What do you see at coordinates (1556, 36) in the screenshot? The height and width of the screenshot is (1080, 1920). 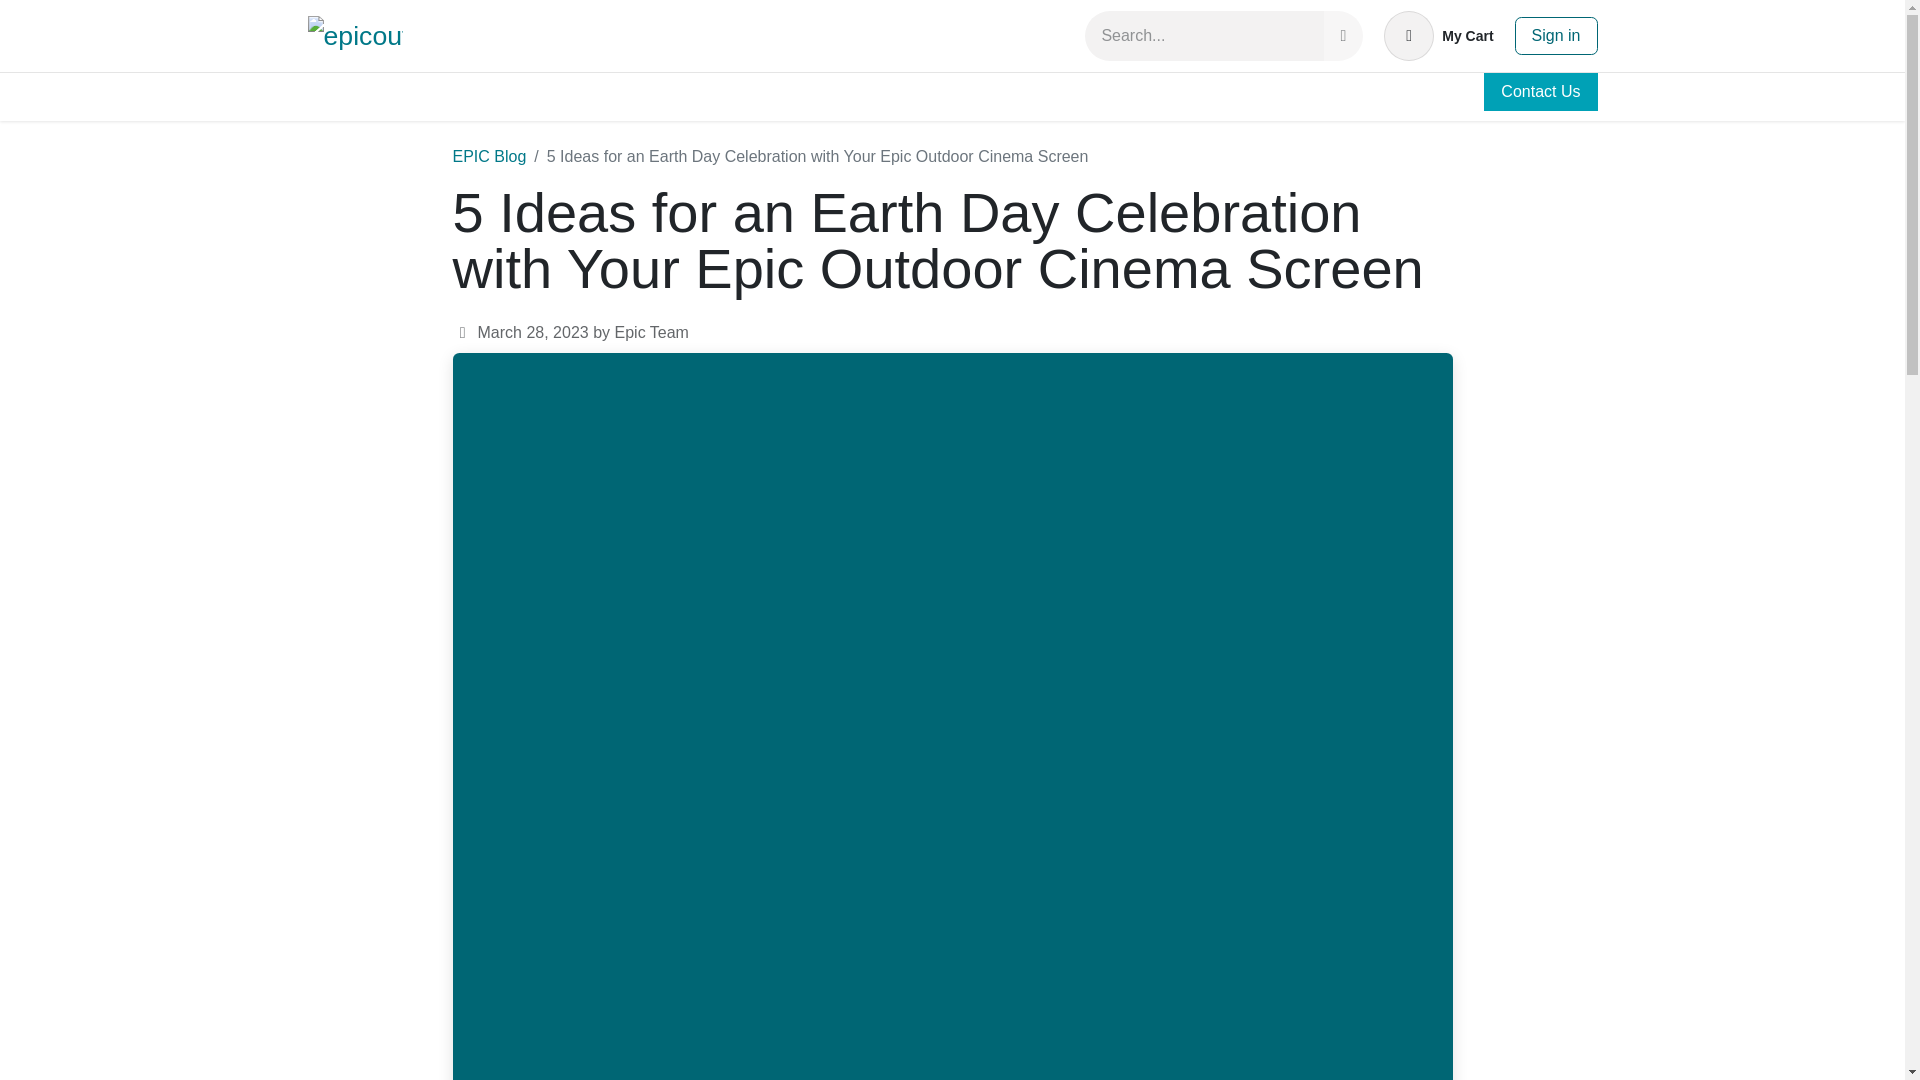 I see `Sign in` at bounding box center [1556, 36].